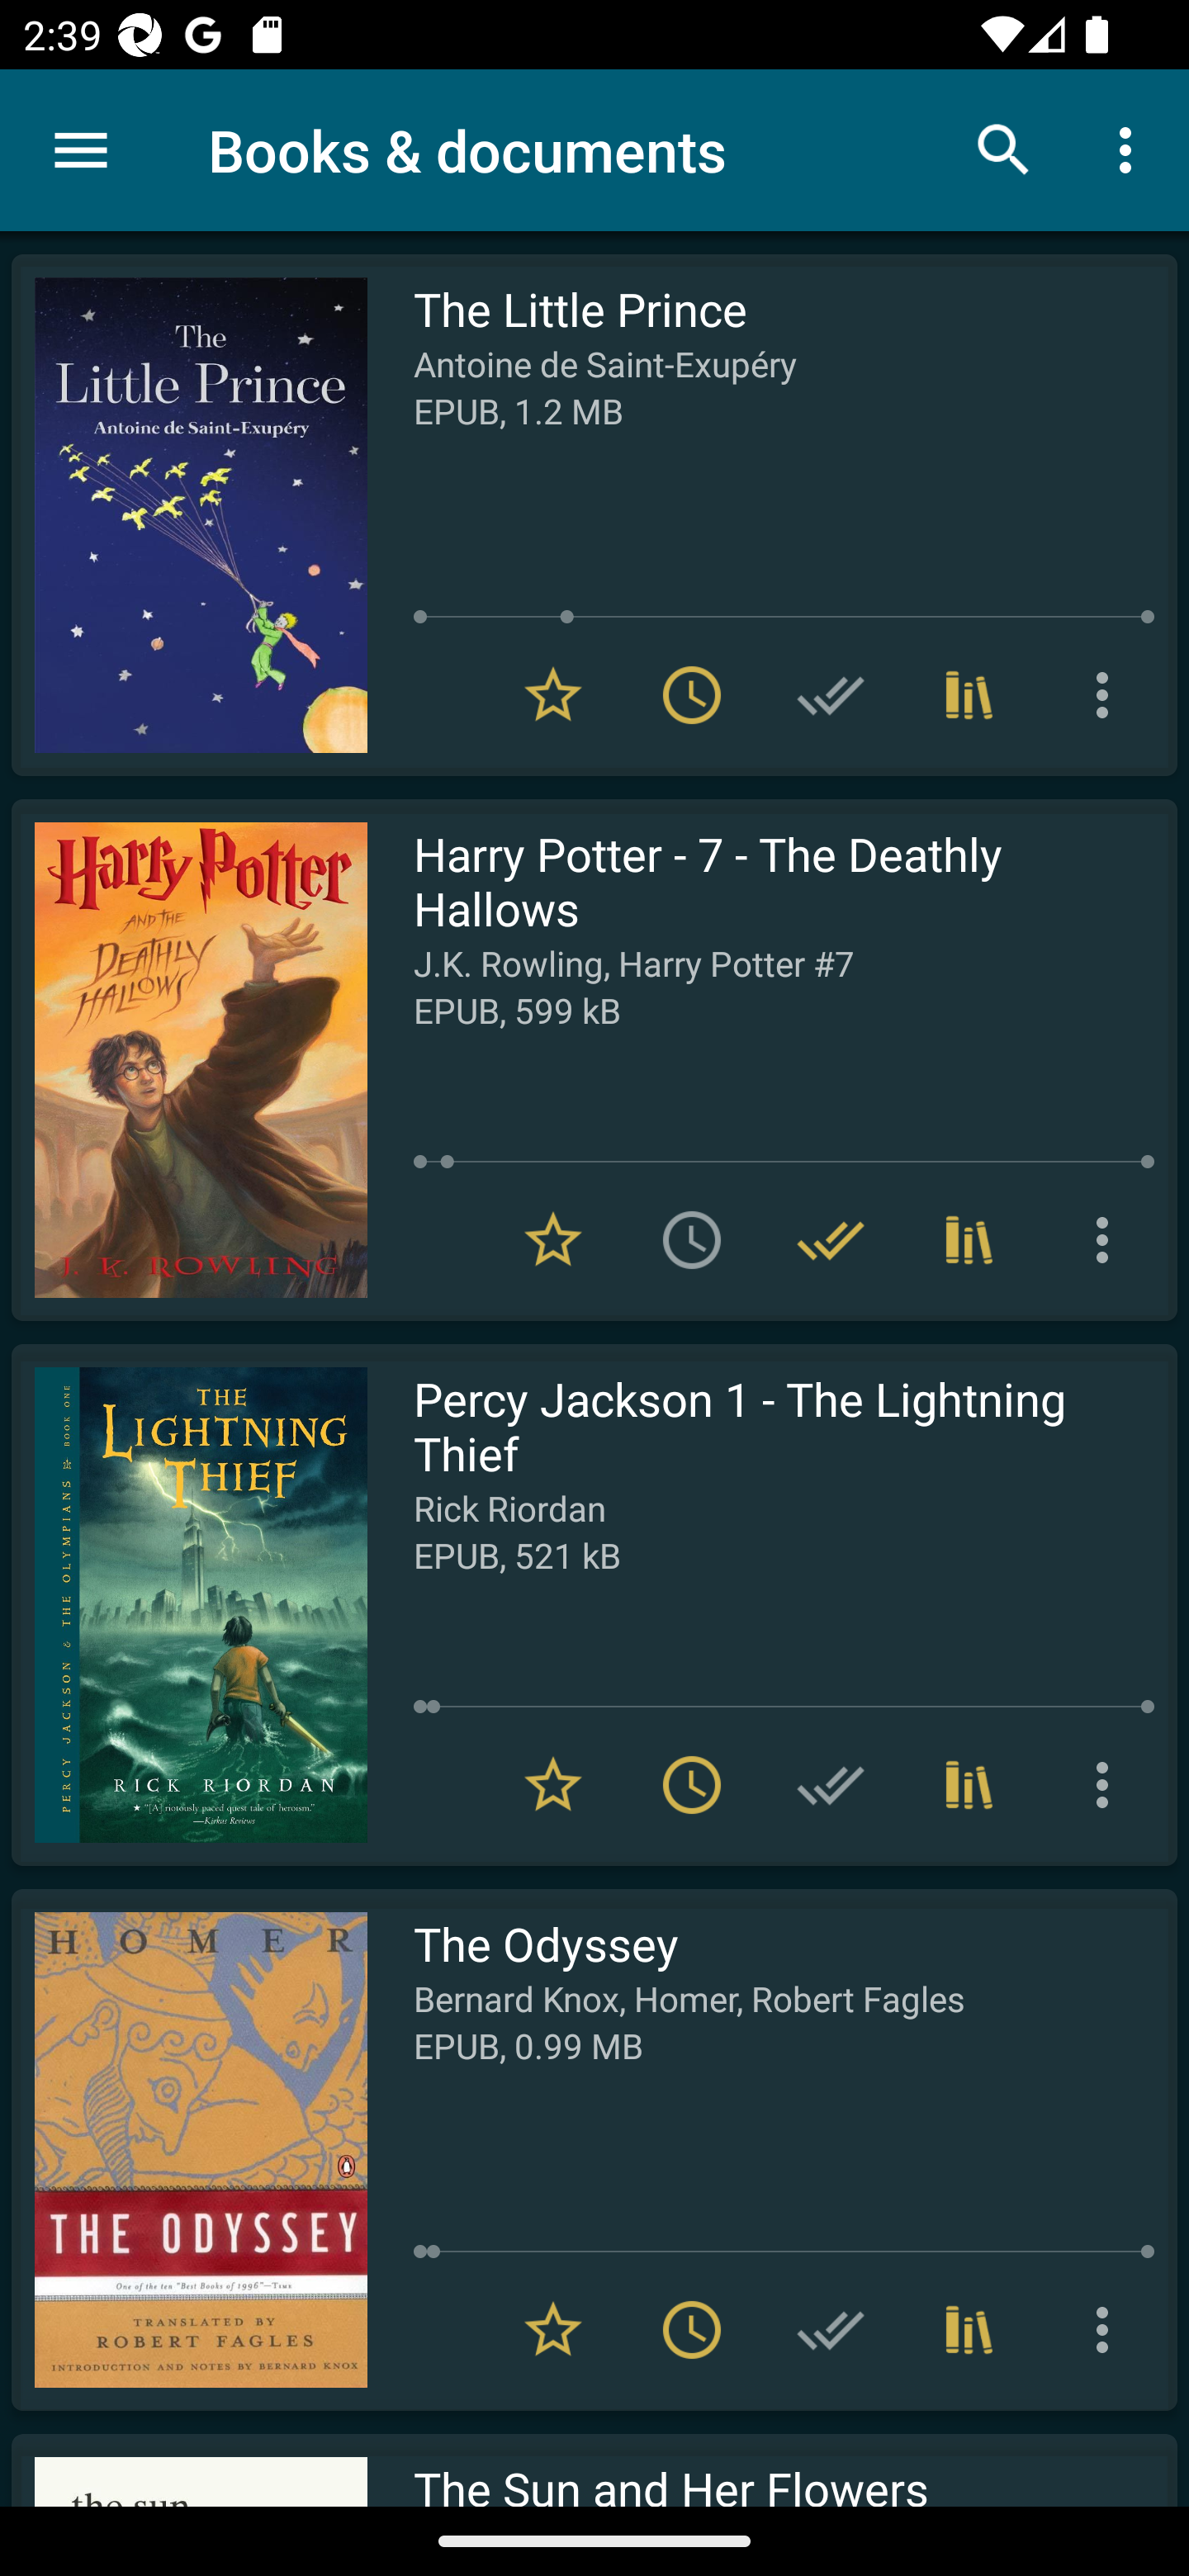 The image size is (1189, 2576). I want to click on Collections (1), so click(969, 695).